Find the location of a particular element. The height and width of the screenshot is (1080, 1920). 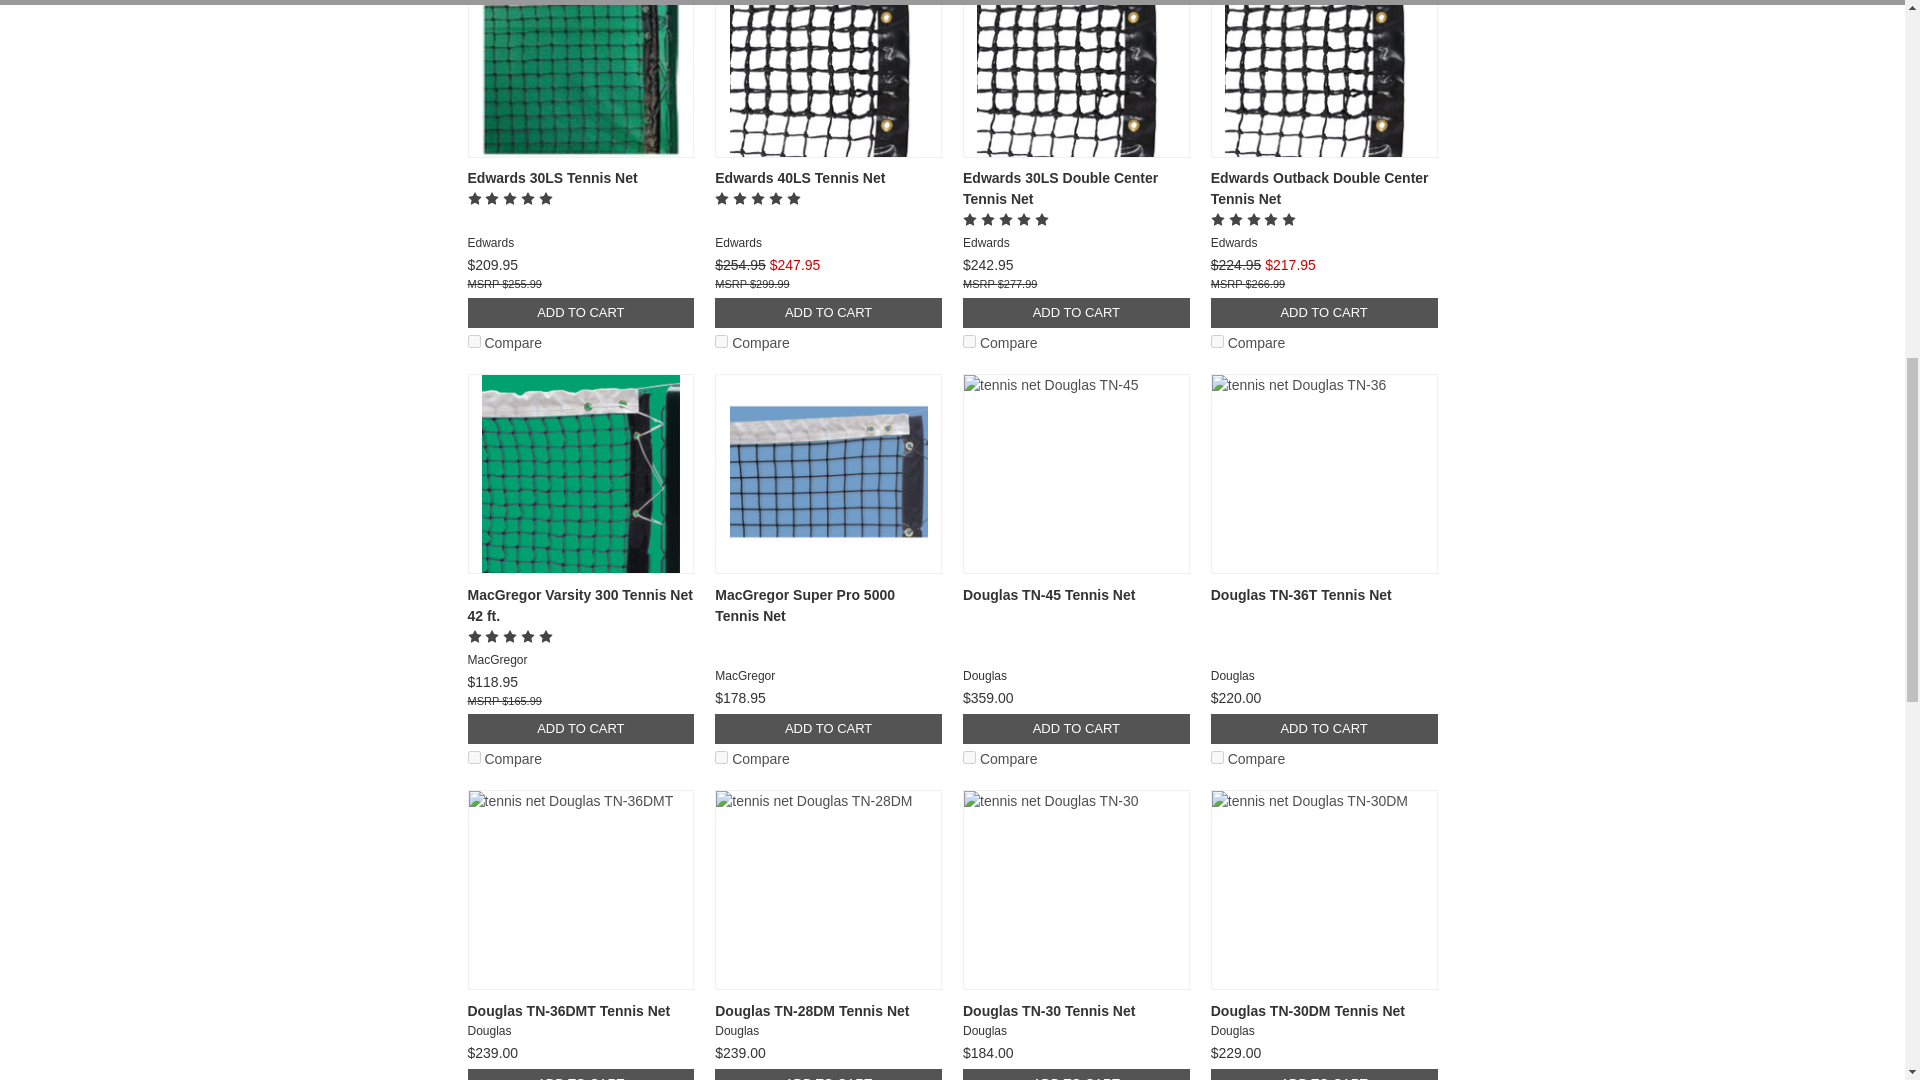

36 is located at coordinates (1218, 340).